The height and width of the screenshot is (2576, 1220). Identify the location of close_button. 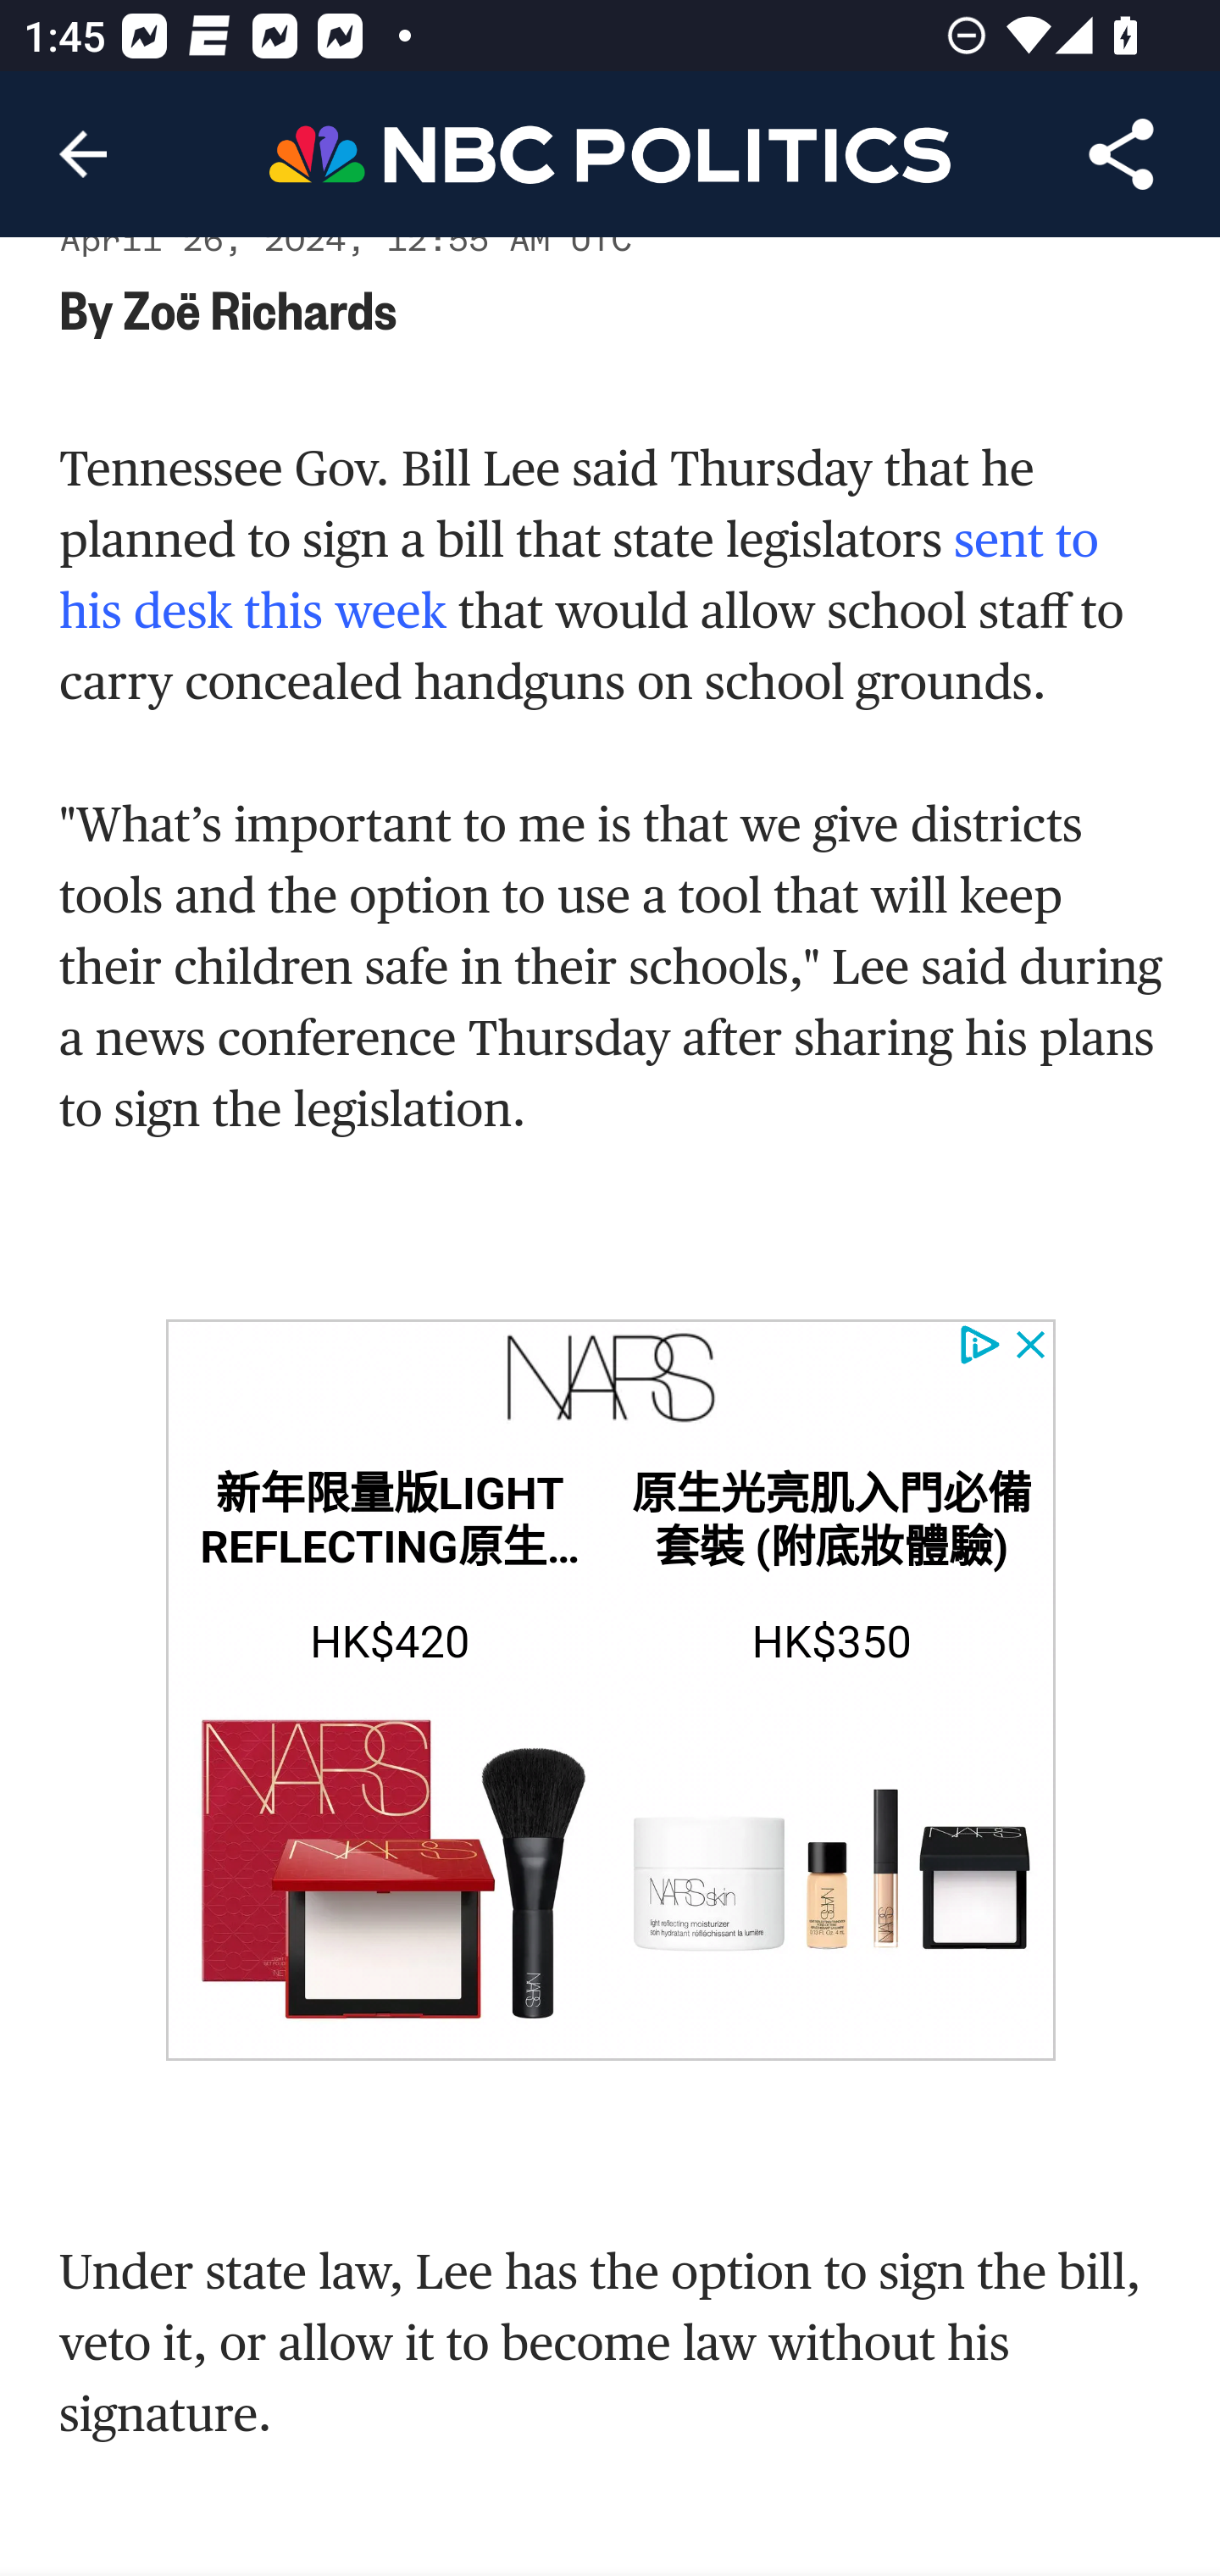
(1031, 1346).